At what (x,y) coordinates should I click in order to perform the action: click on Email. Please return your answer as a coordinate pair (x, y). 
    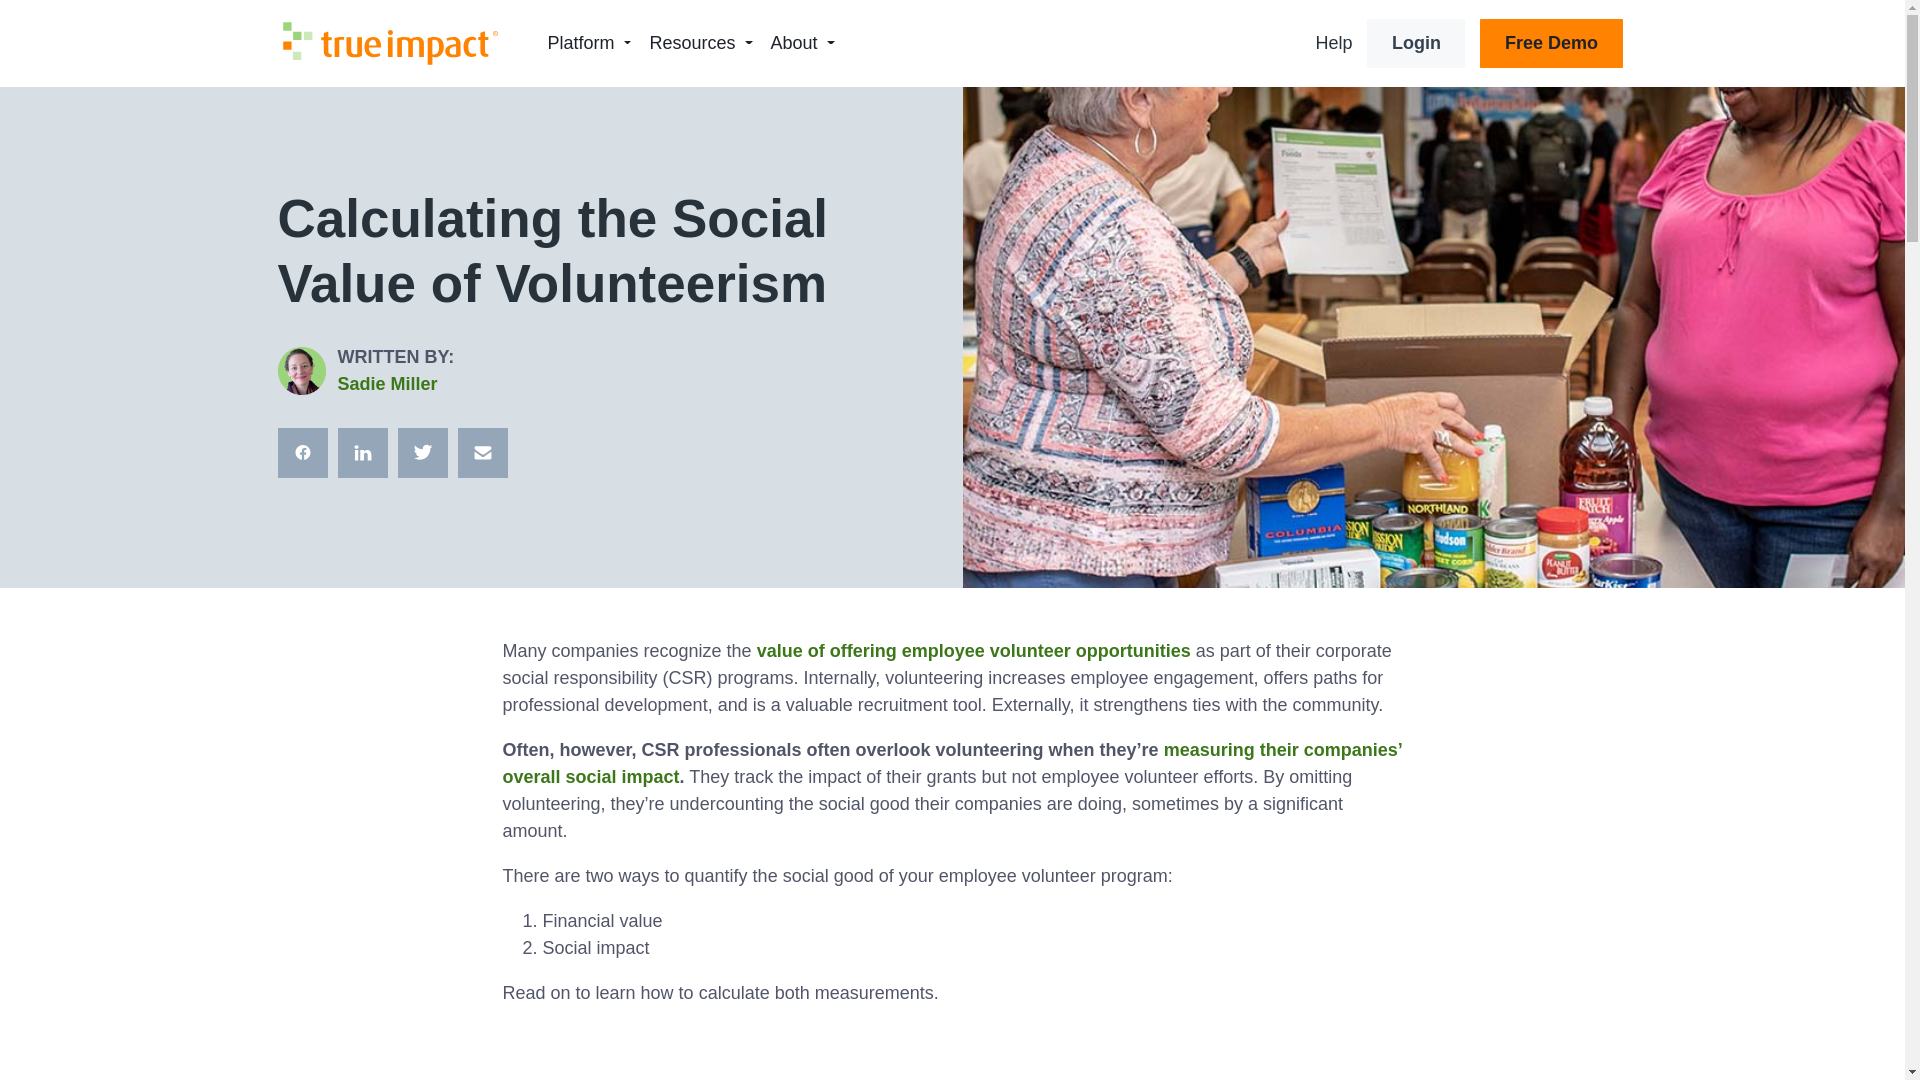
    Looking at the image, I should click on (483, 452).